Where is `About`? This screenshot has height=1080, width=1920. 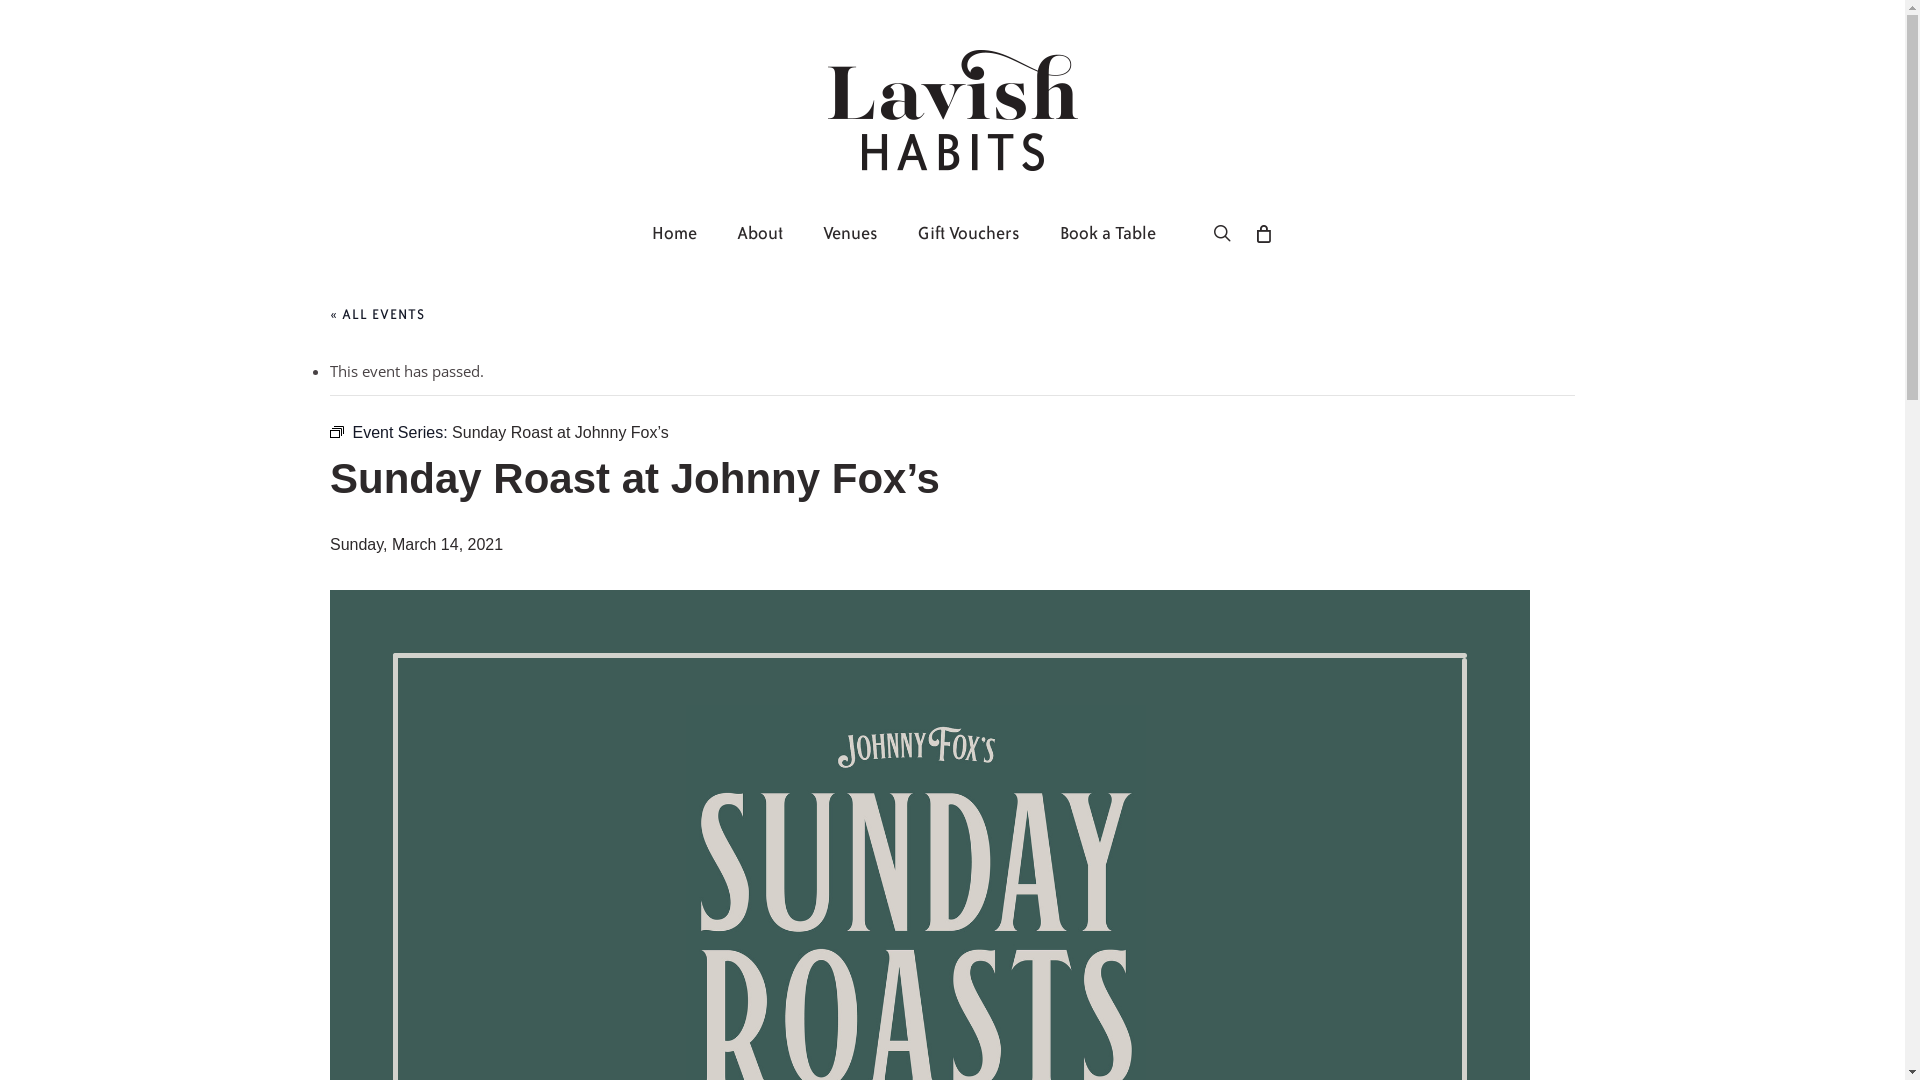
About is located at coordinates (759, 233).